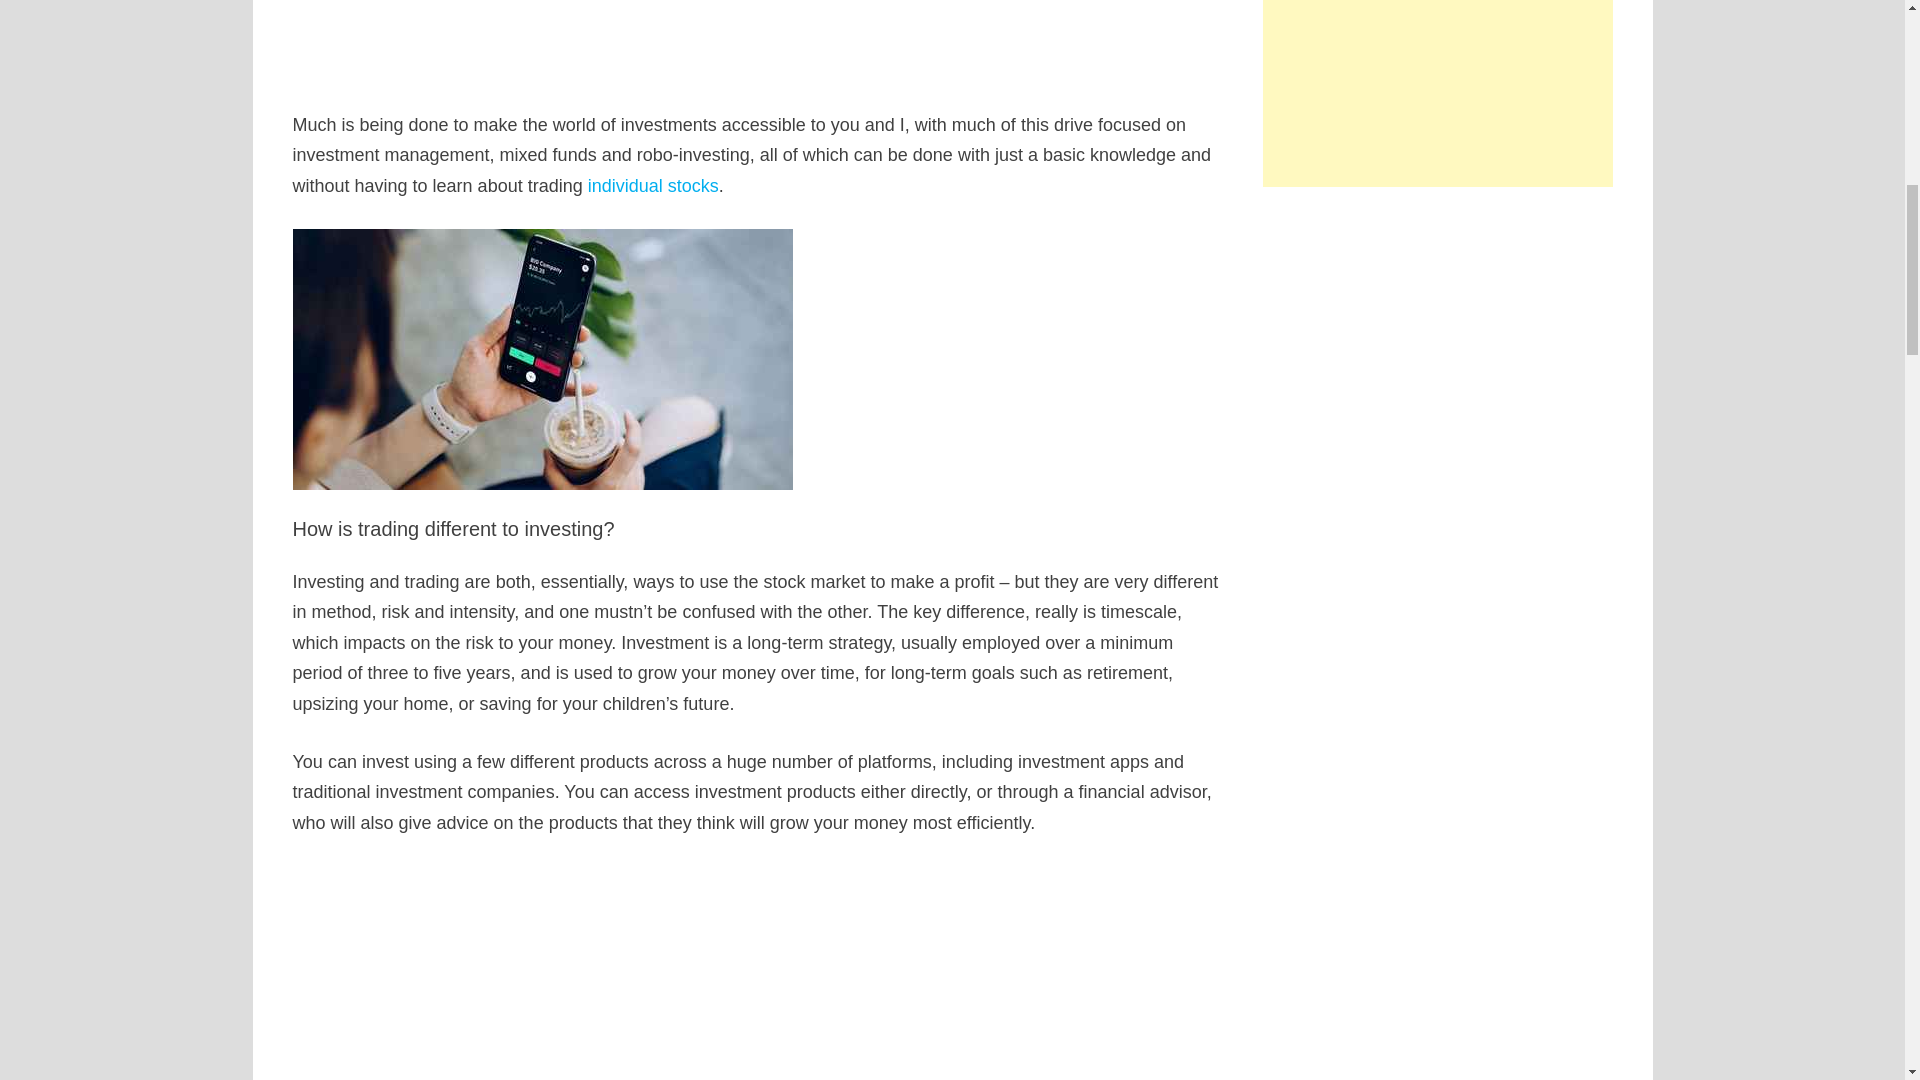 The height and width of the screenshot is (1080, 1920). What do you see at coordinates (652, 186) in the screenshot?
I see `individual stocks` at bounding box center [652, 186].